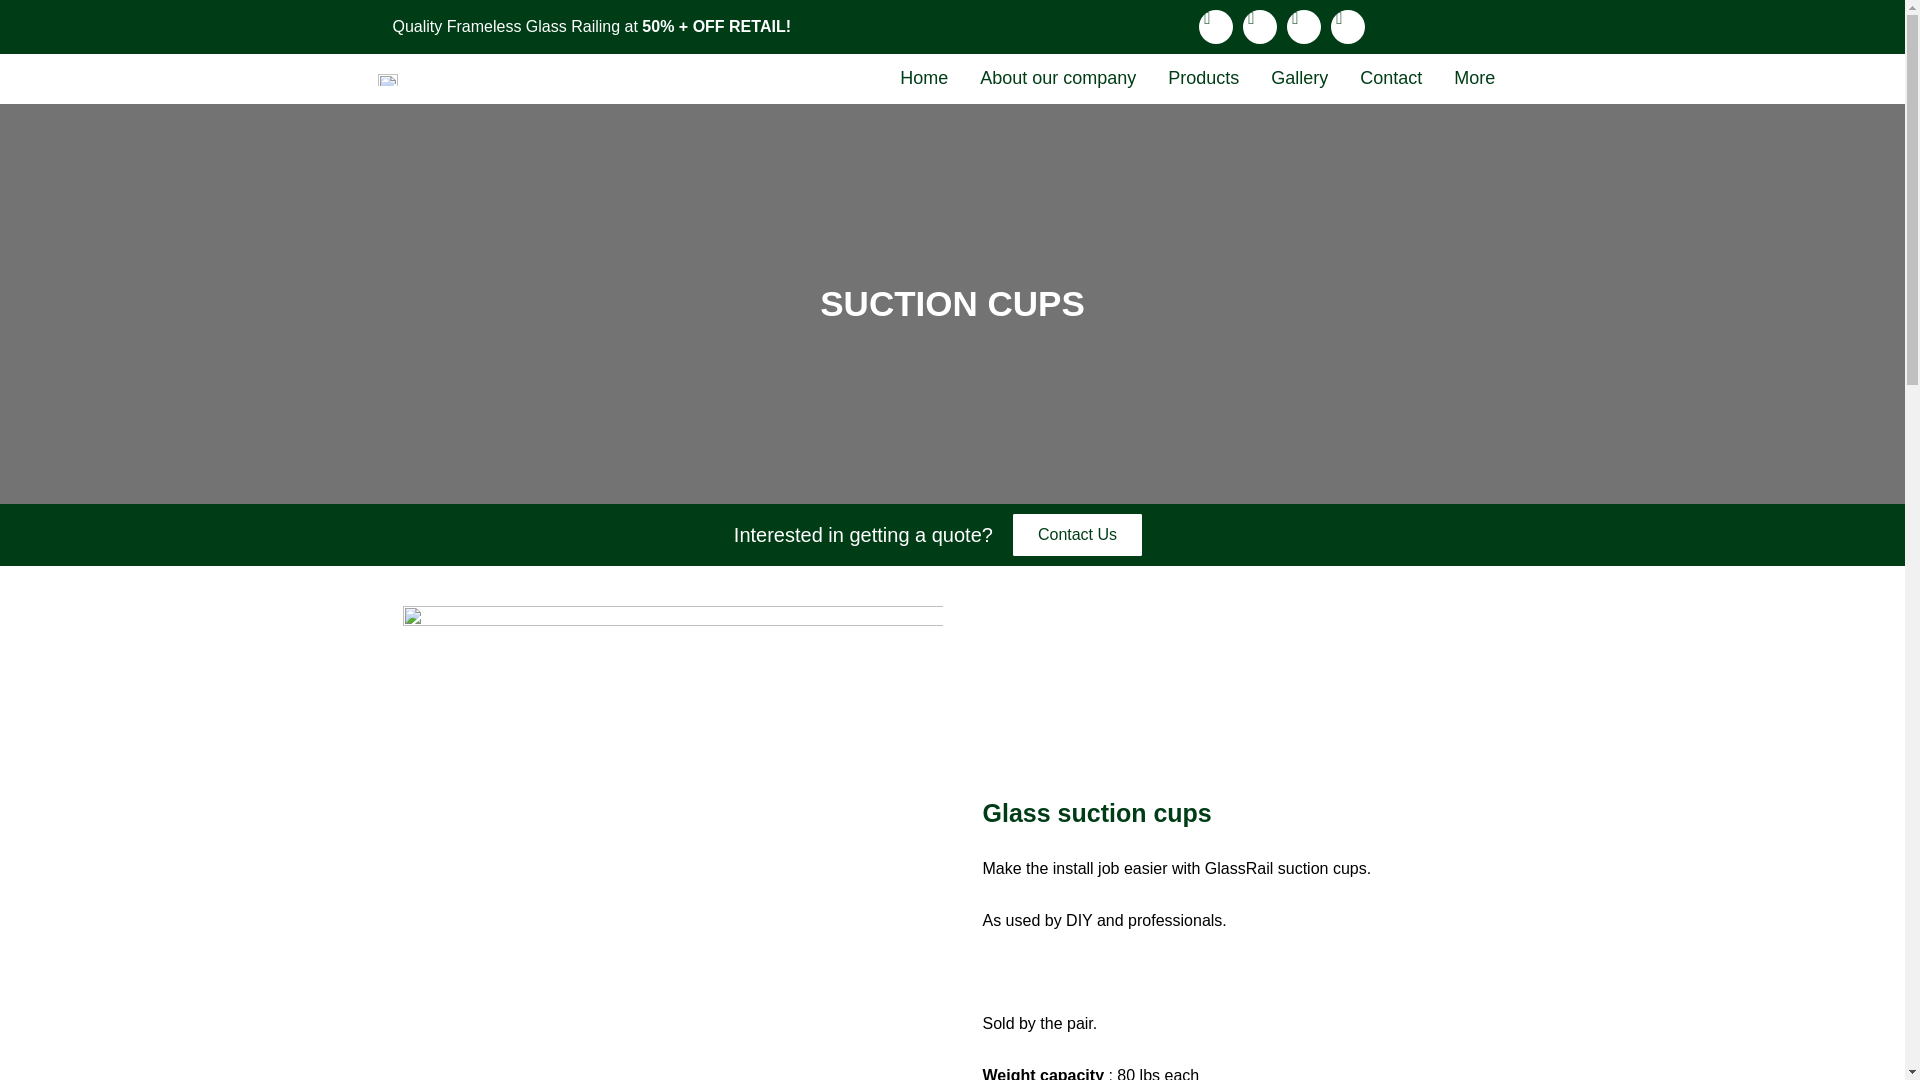 This screenshot has width=1920, height=1080. What do you see at coordinates (1204, 78) in the screenshot?
I see `Products` at bounding box center [1204, 78].